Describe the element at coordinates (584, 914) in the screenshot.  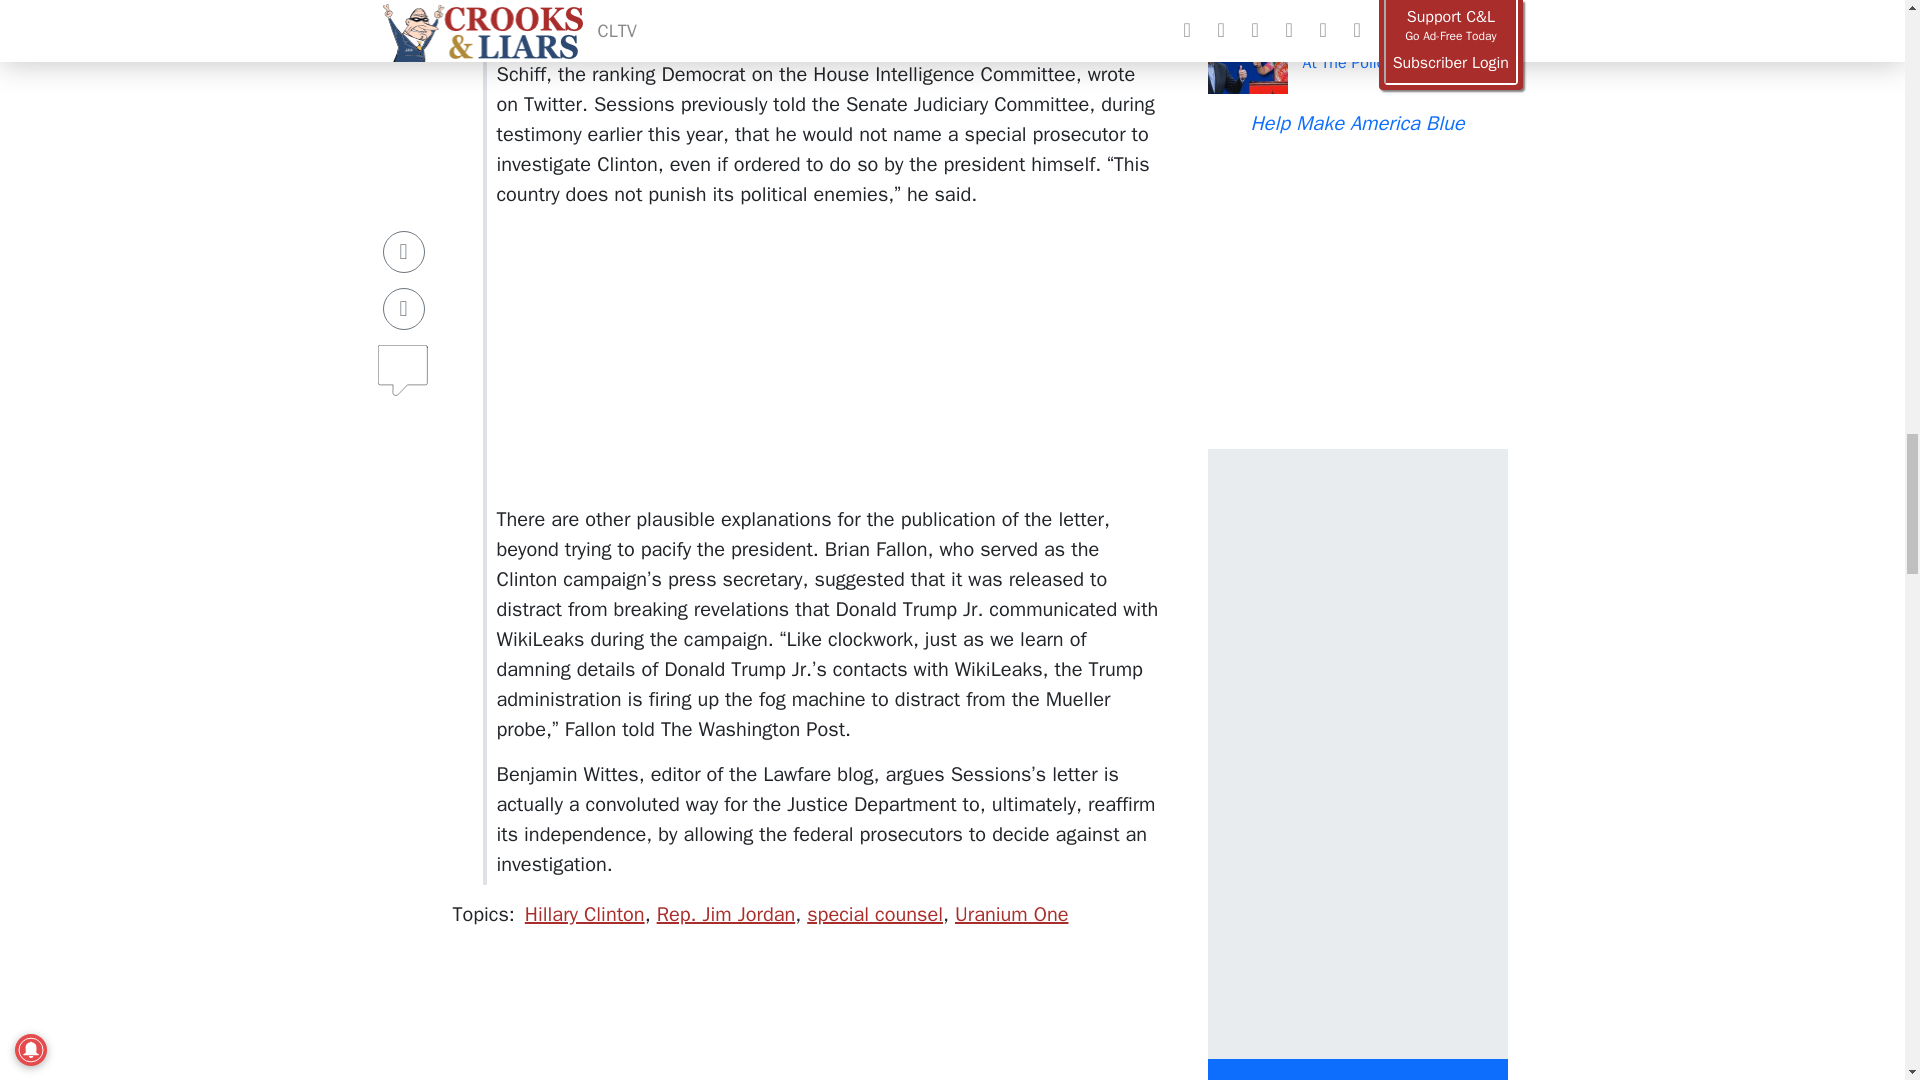
I see `Hillary Clinton` at that location.